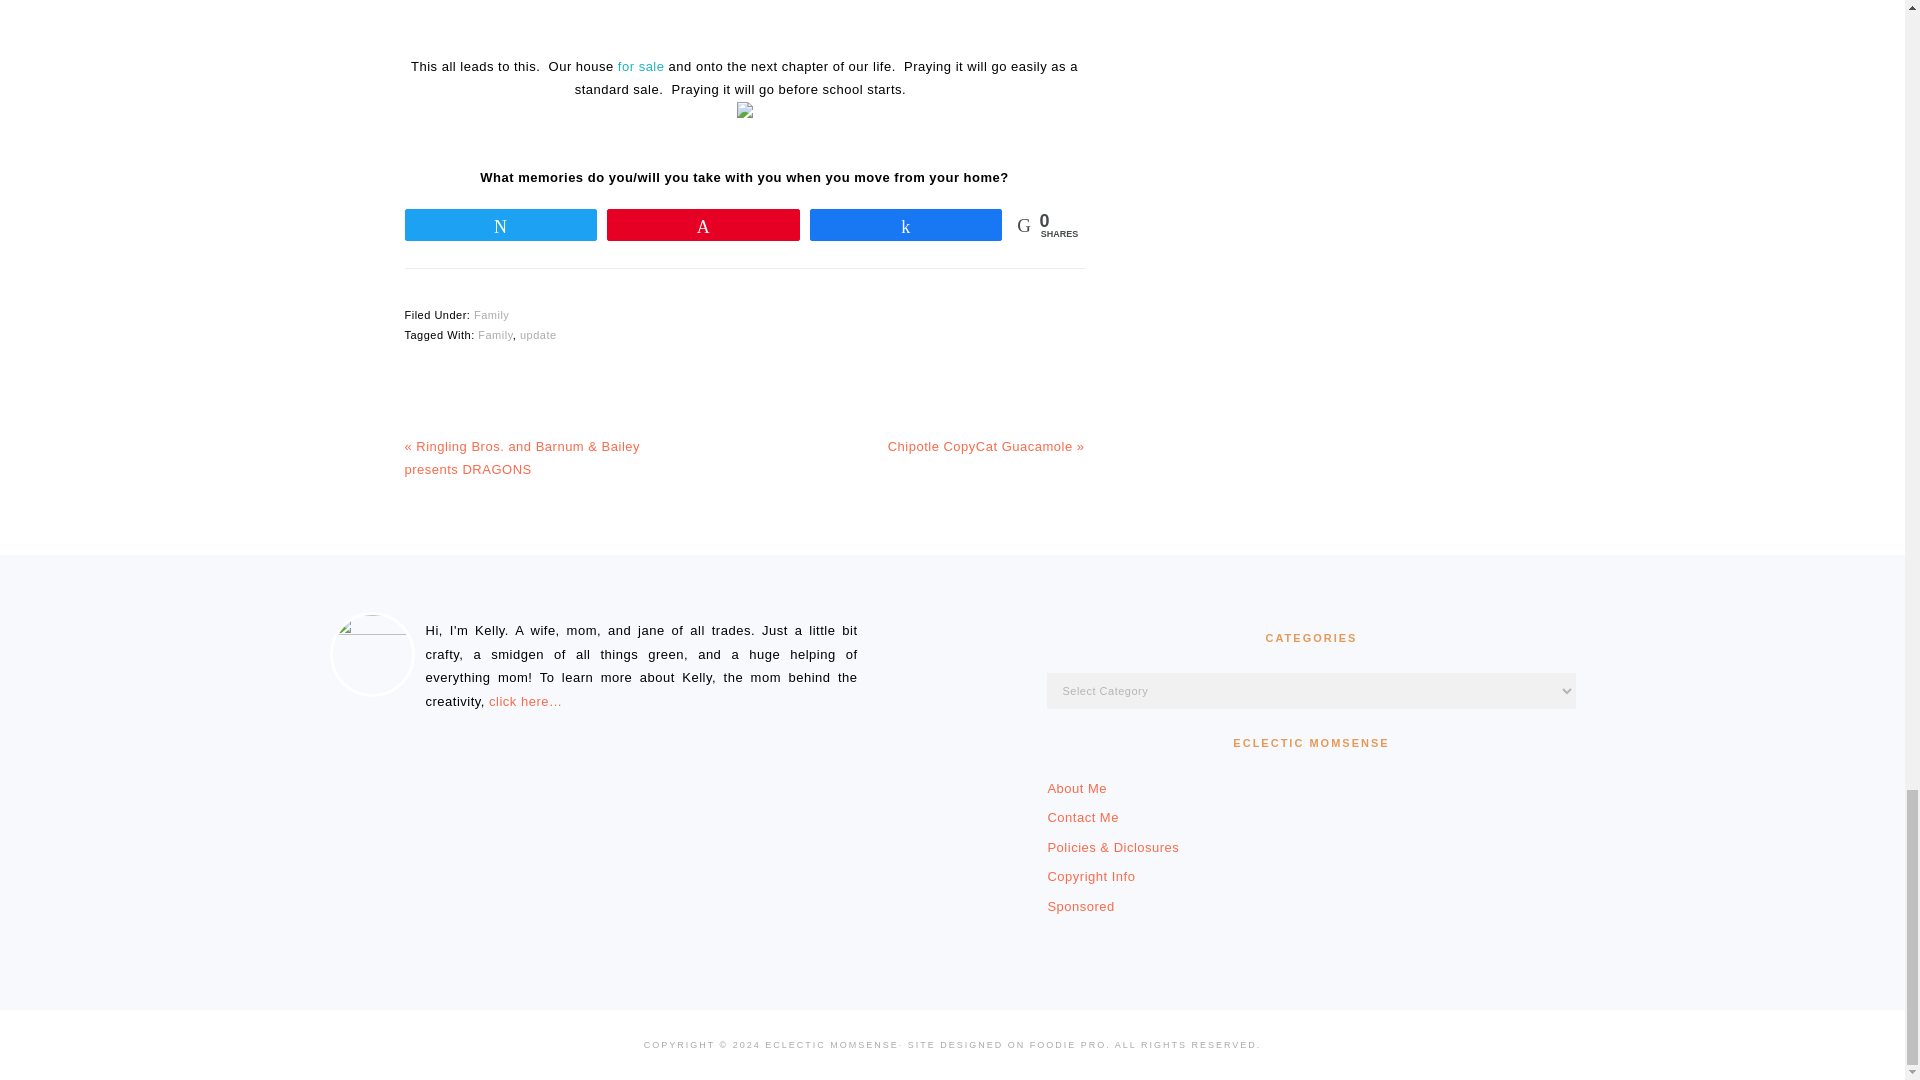  What do you see at coordinates (495, 335) in the screenshot?
I see `Family` at bounding box center [495, 335].